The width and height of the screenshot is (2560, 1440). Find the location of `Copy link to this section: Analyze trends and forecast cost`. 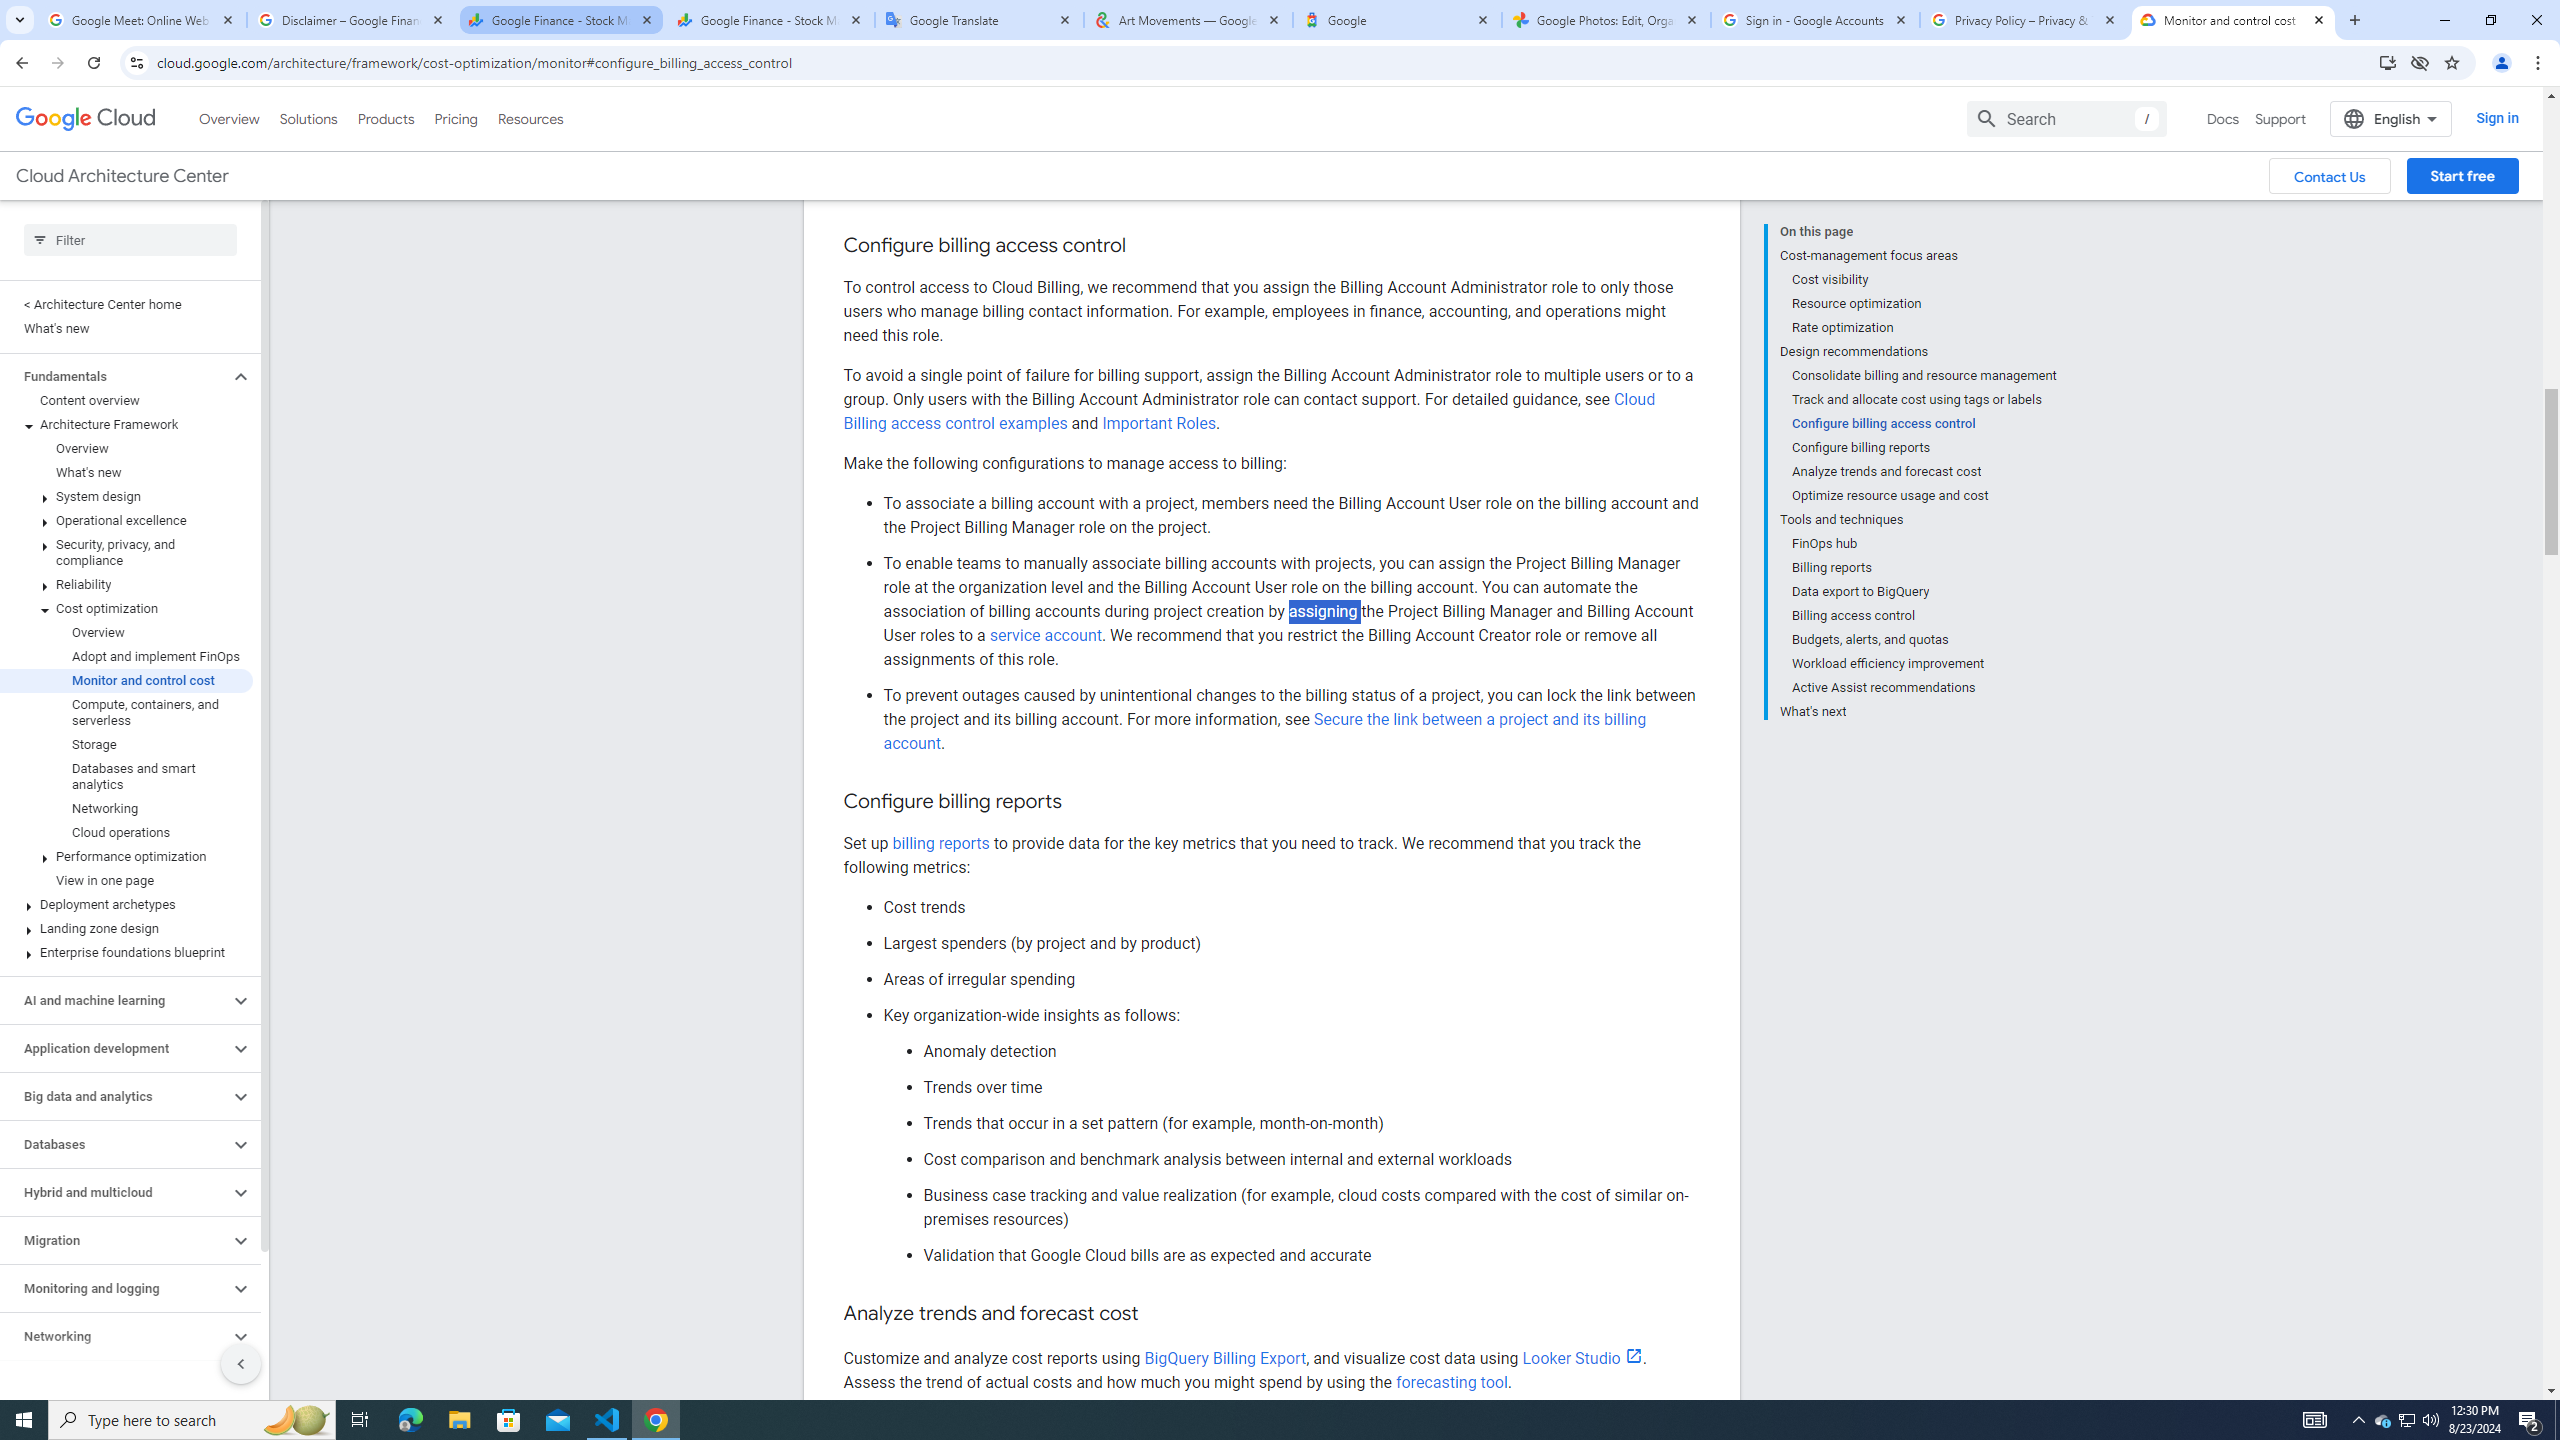

Copy link to this section: Analyze trends and forecast cost is located at coordinates (1160, 1314).